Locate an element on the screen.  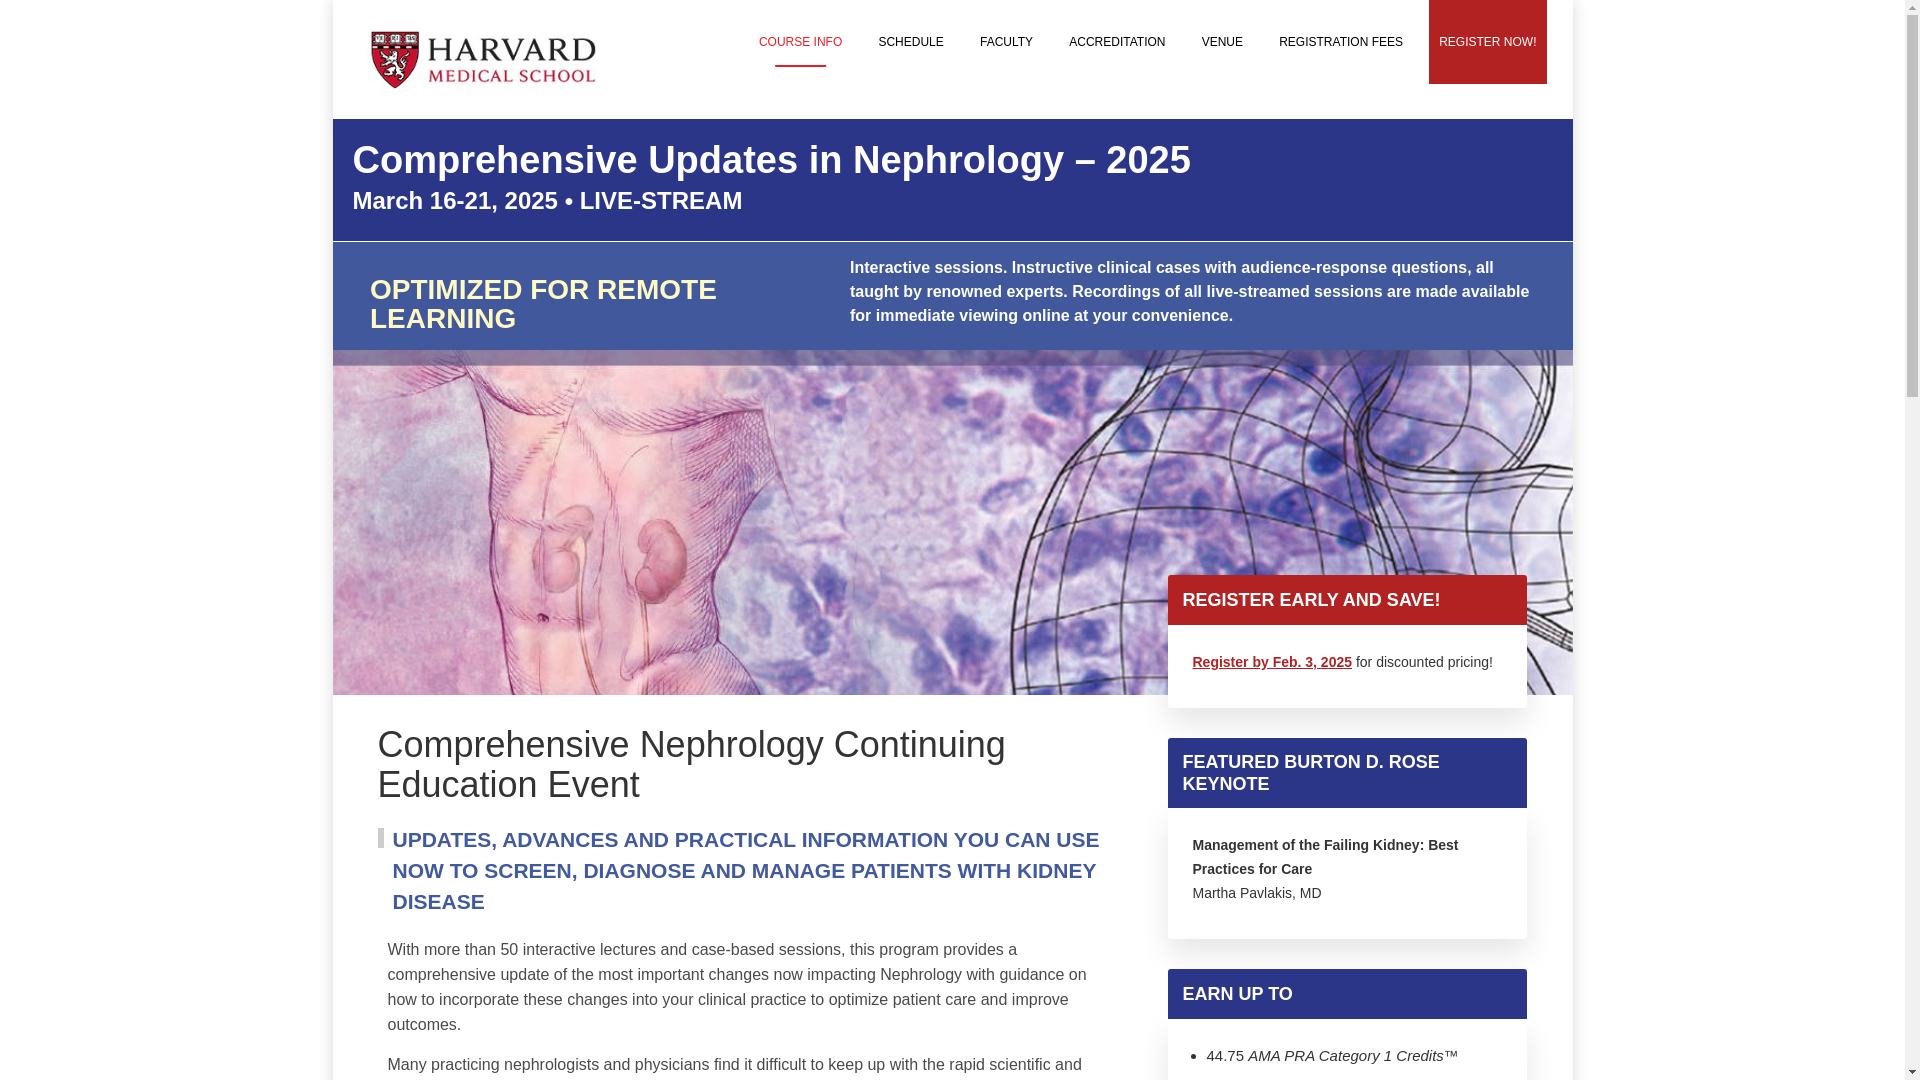
REGISTER NOW! is located at coordinates (1486, 42).